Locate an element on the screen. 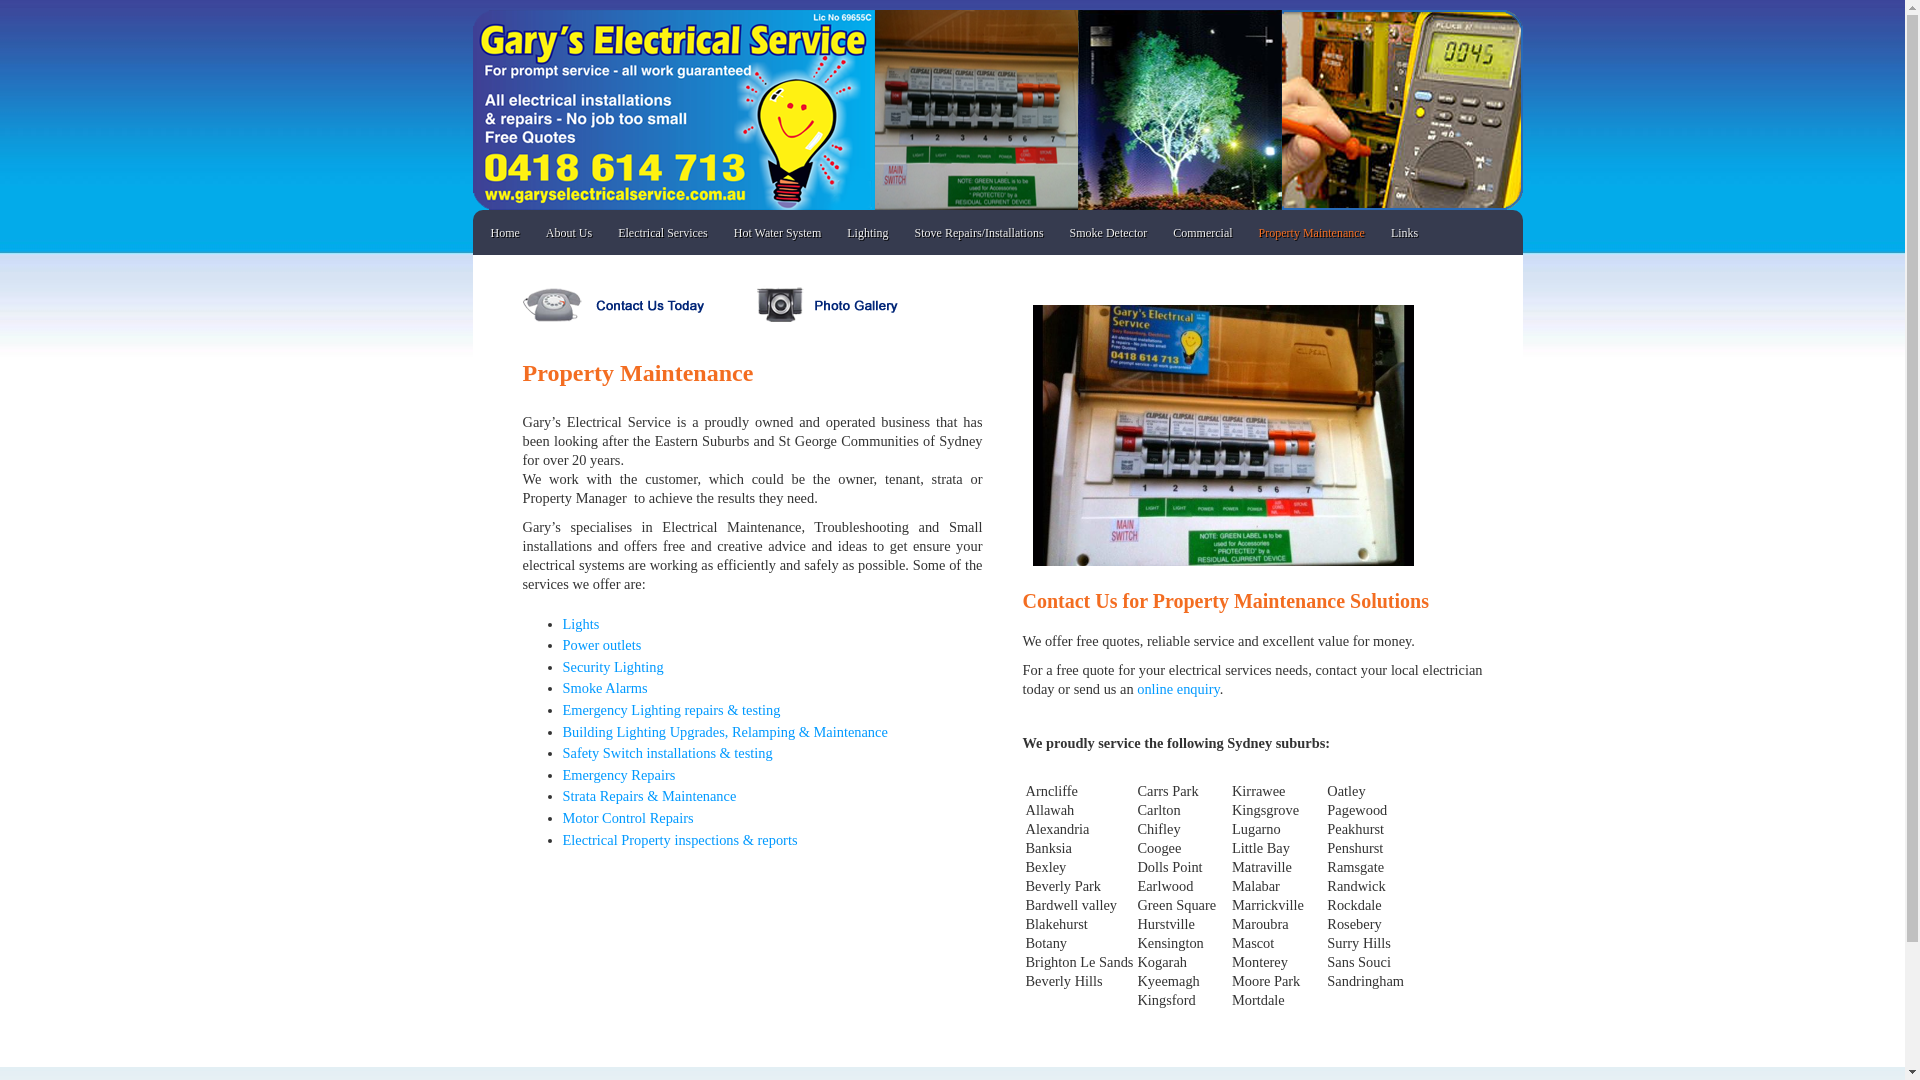 The image size is (1920, 1080). Lights is located at coordinates (580, 624).